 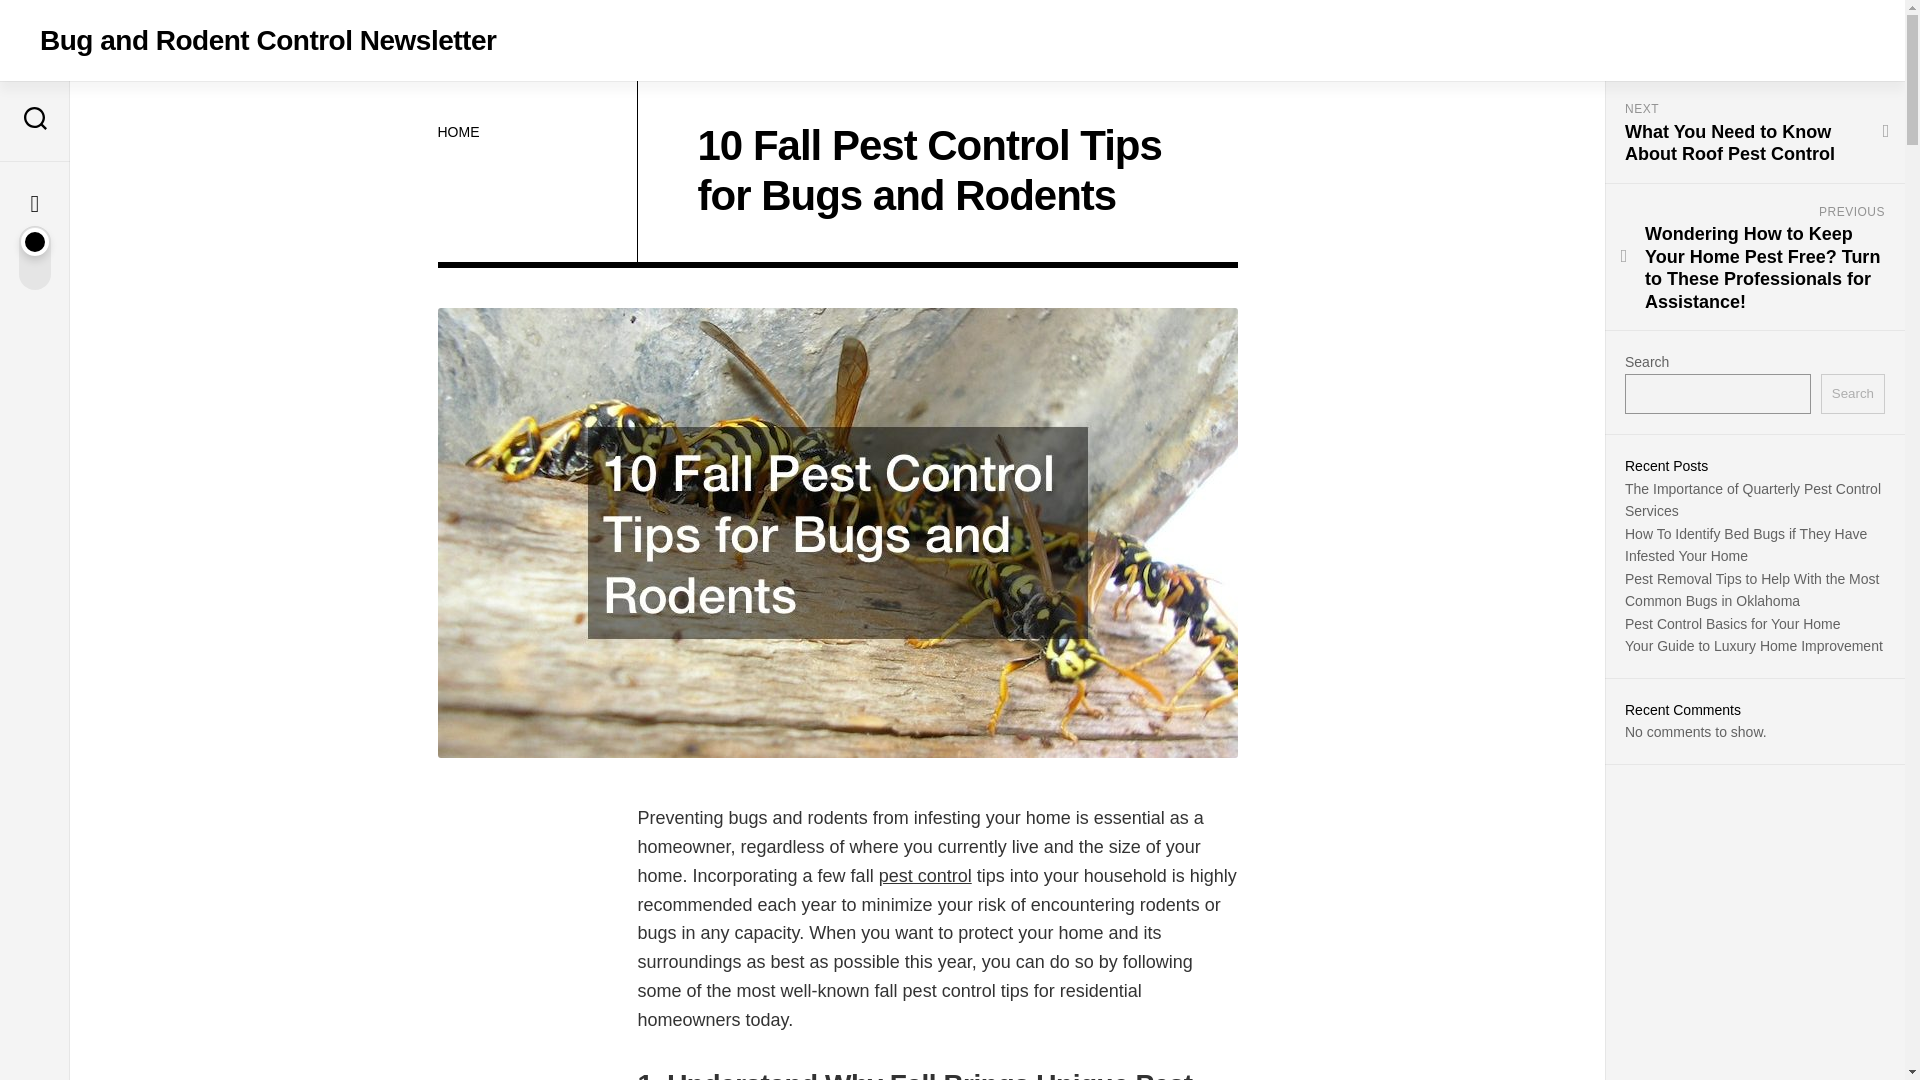 What do you see at coordinates (1732, 623) in the screenshot?
I see `Pest Control Basics for Your Home` at bounding box center [1732, 623].